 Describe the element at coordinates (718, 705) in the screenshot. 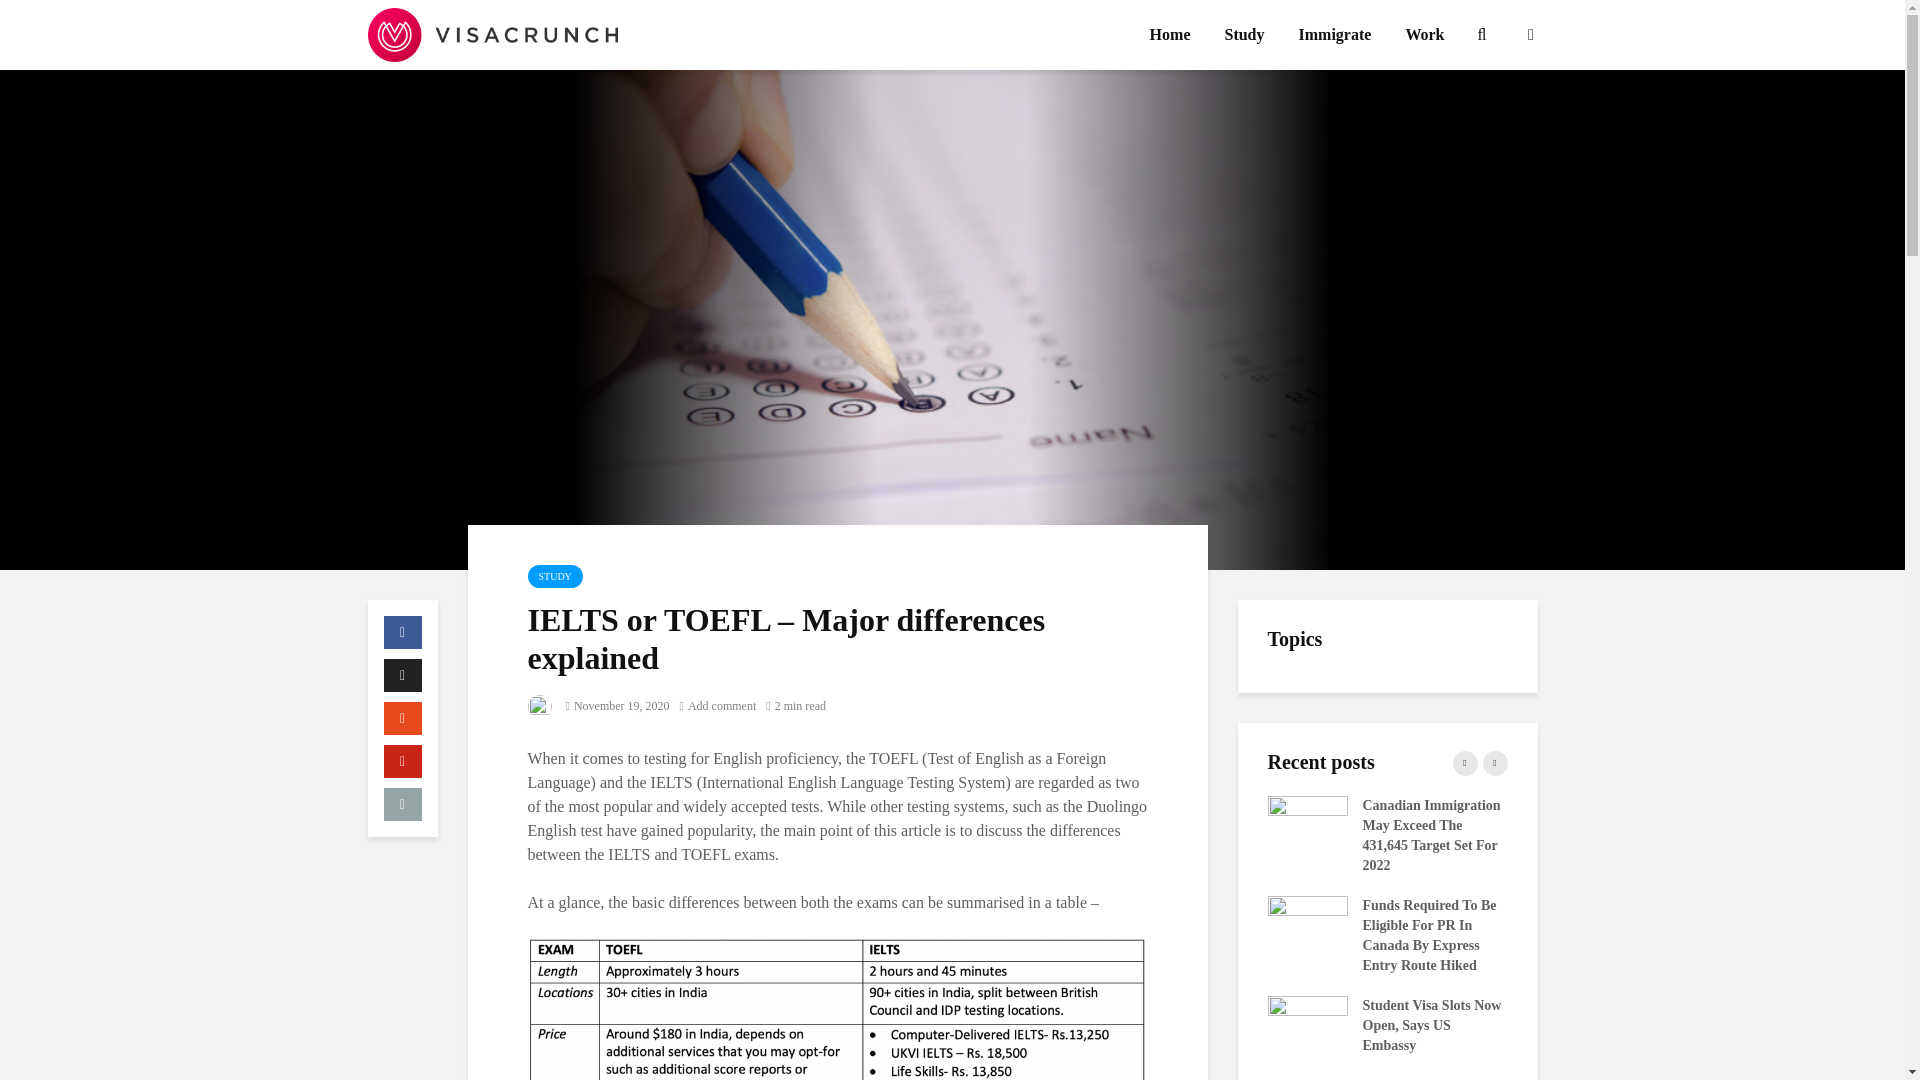

I see `Add comment` at that location.